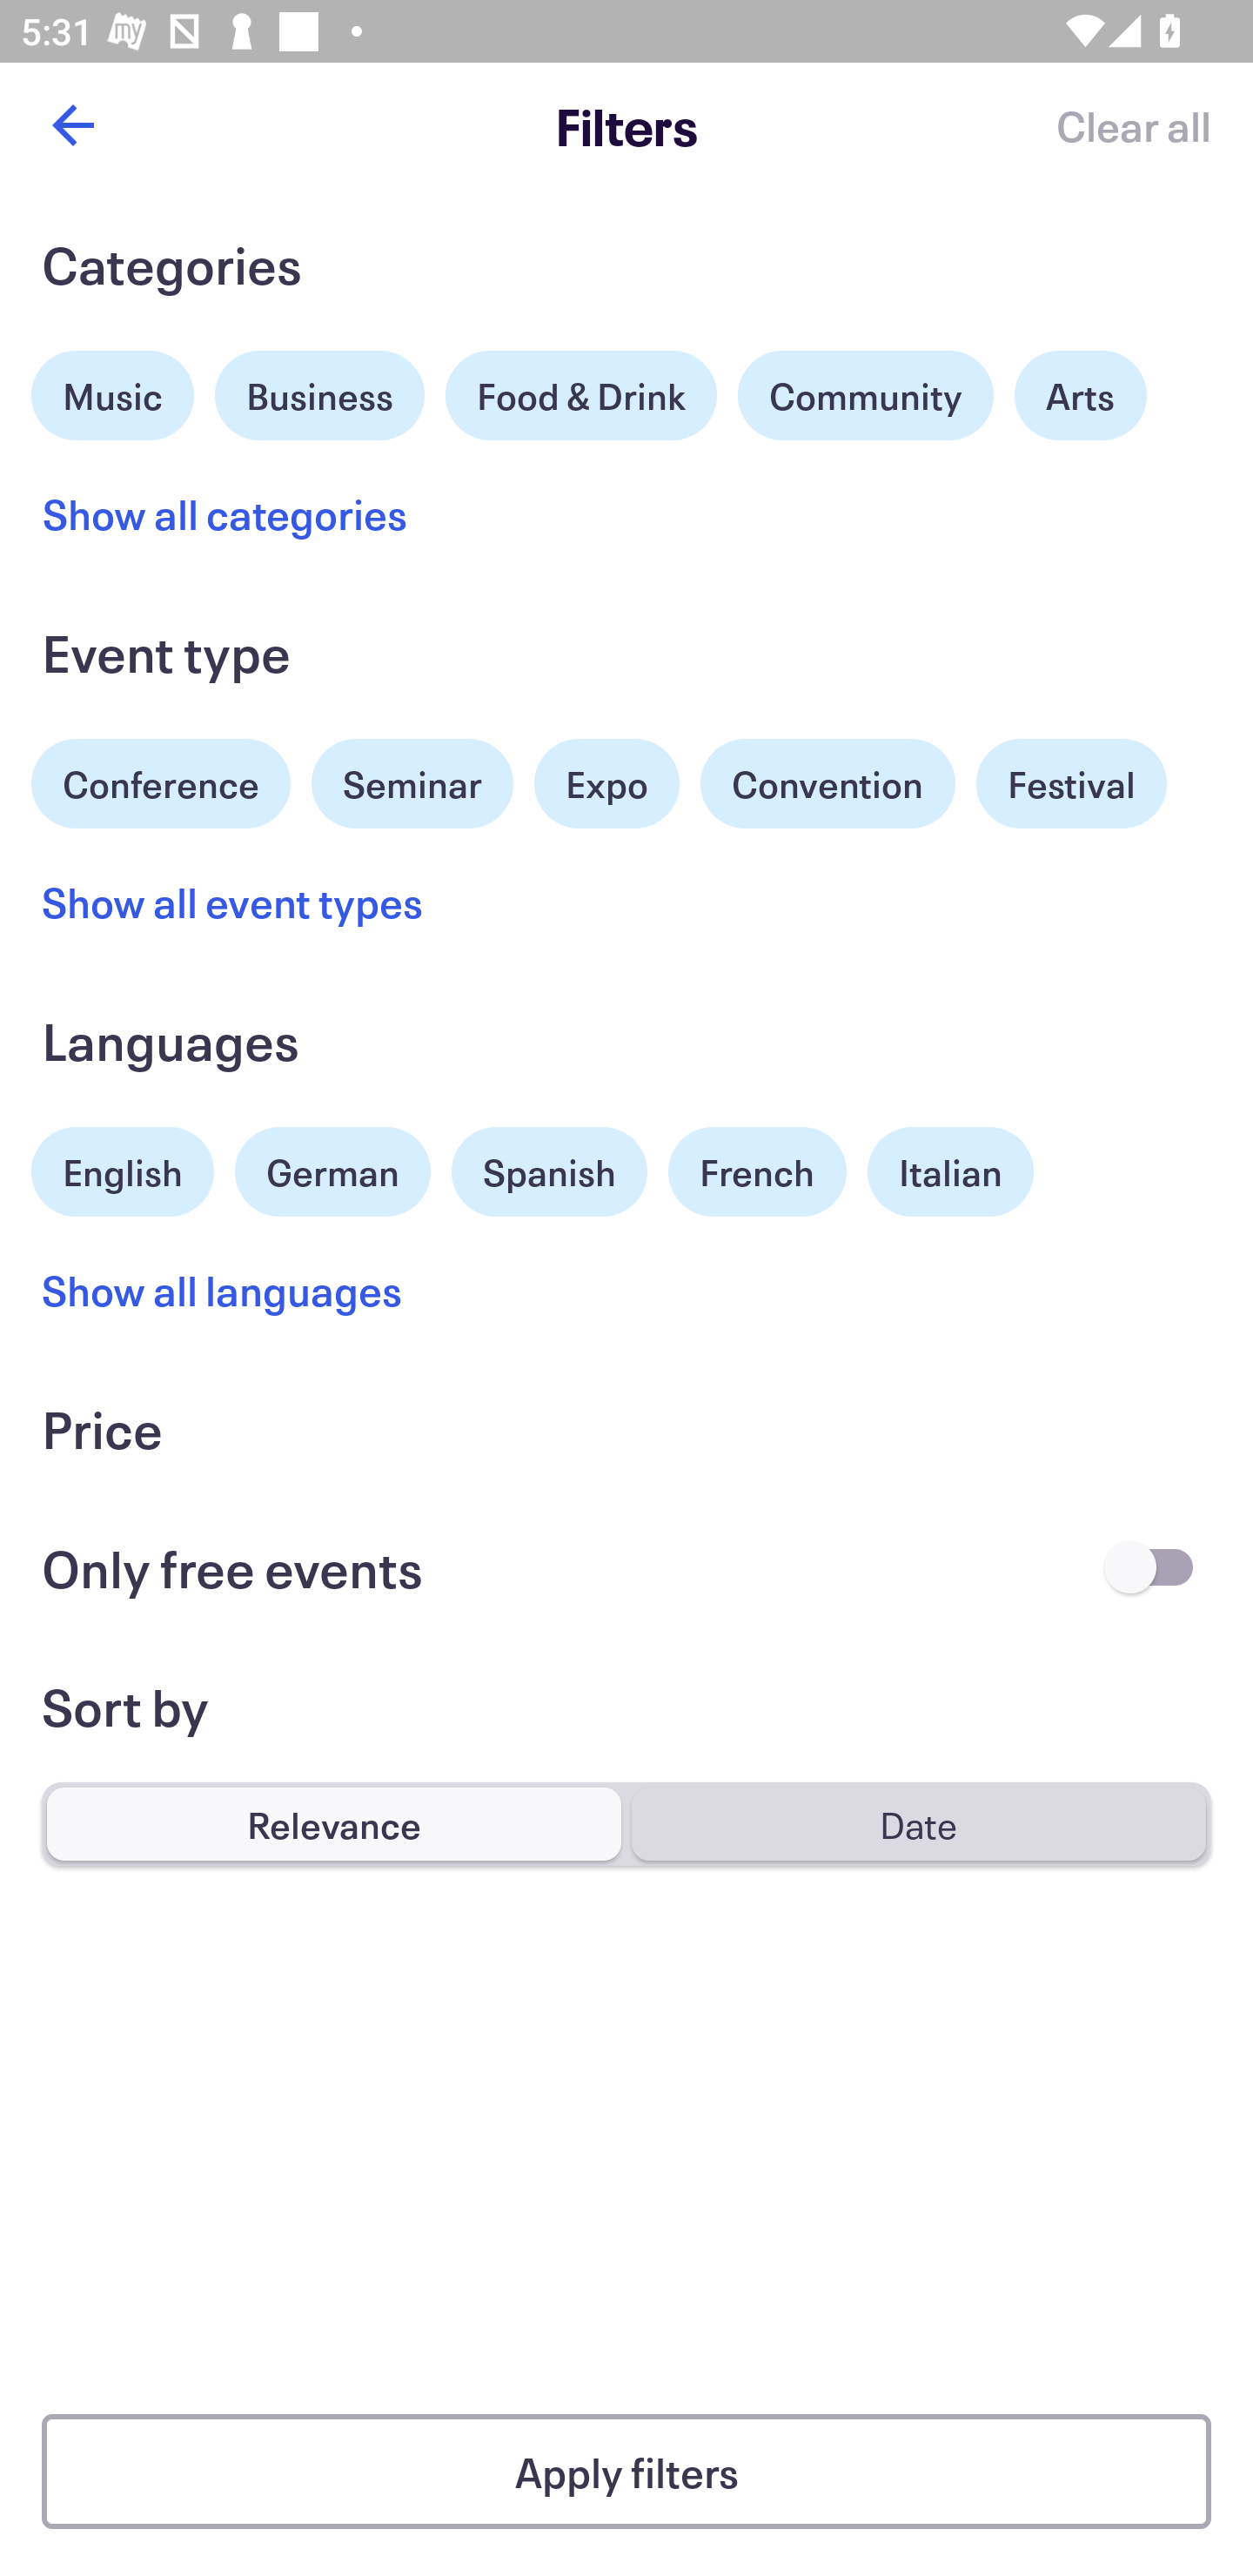  Describe the element at coordinates (581, 395) in the screenshot. I see `Food & Drink` at that location.